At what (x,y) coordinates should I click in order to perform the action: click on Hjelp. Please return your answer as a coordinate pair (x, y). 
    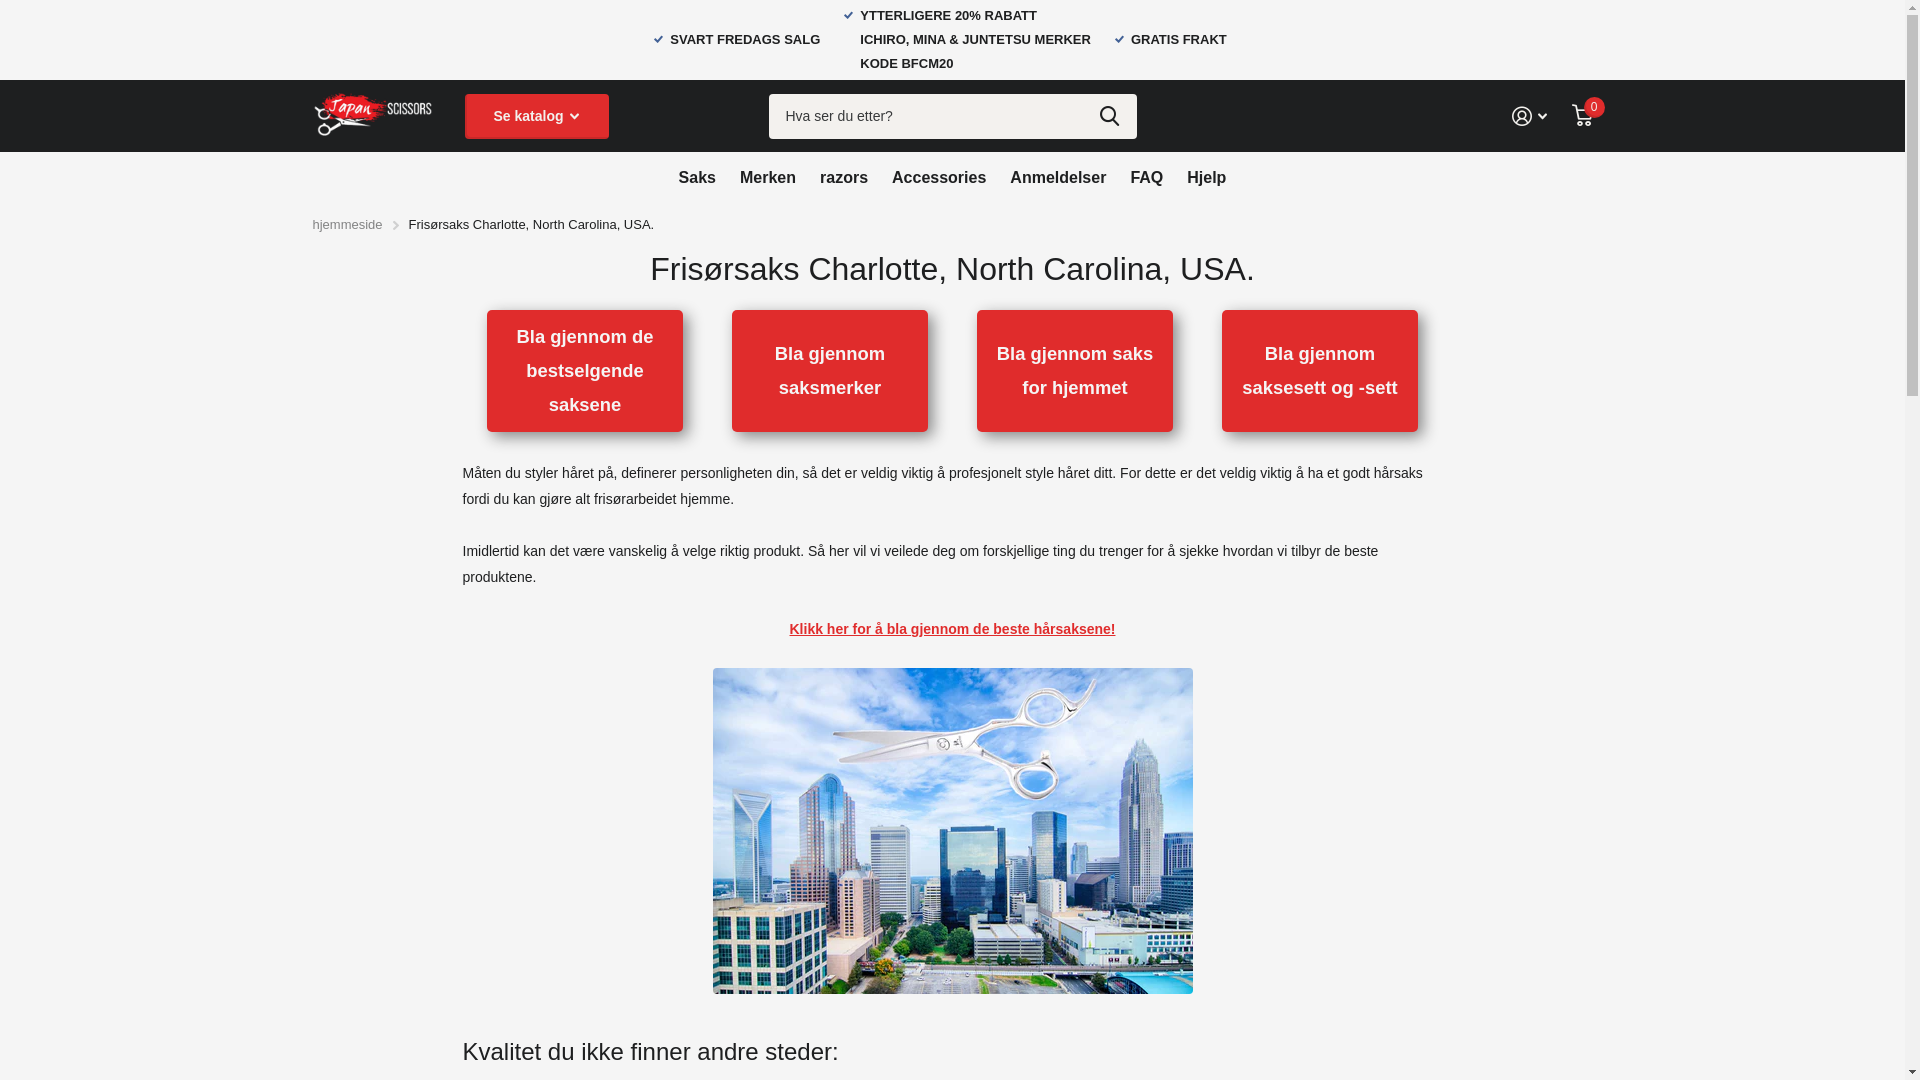
    Looking at the image, I should click on (1206, 177).